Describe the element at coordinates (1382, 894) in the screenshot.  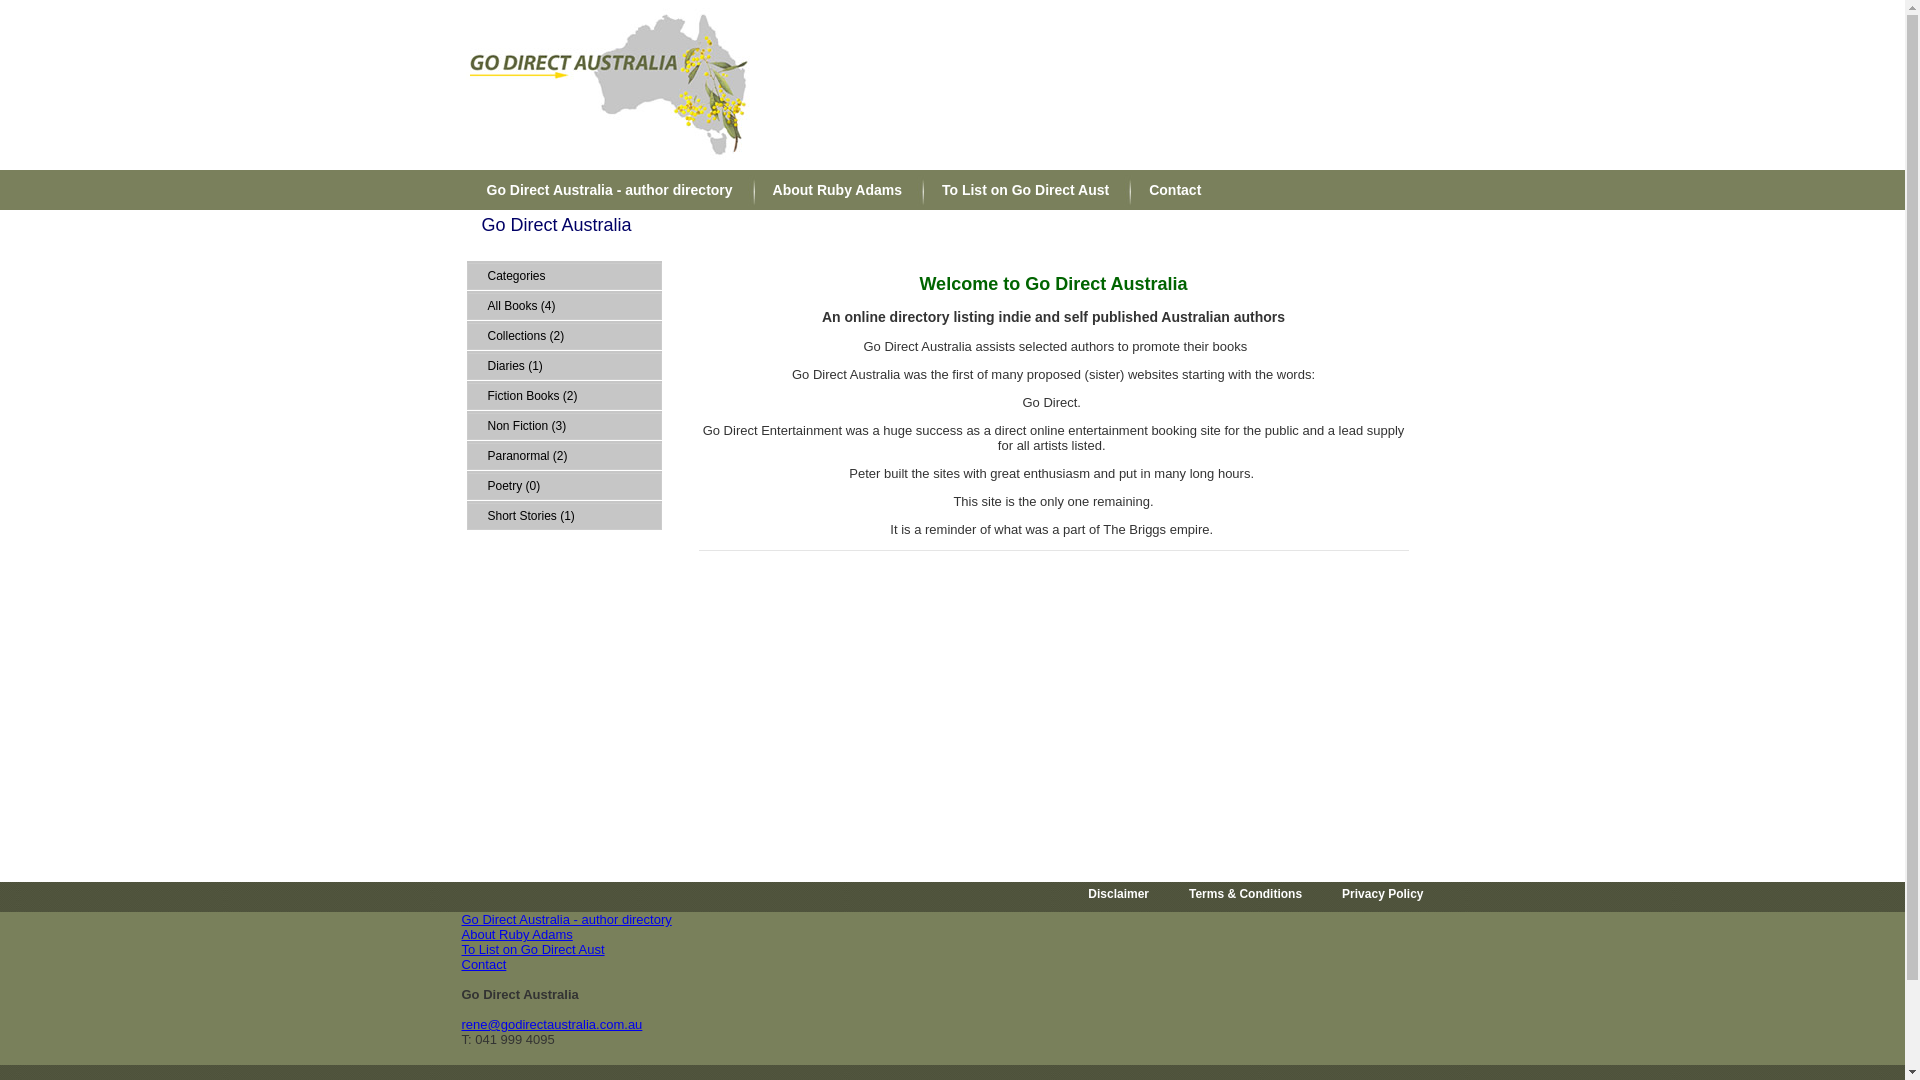
I see `Privacy Policy` at that location.